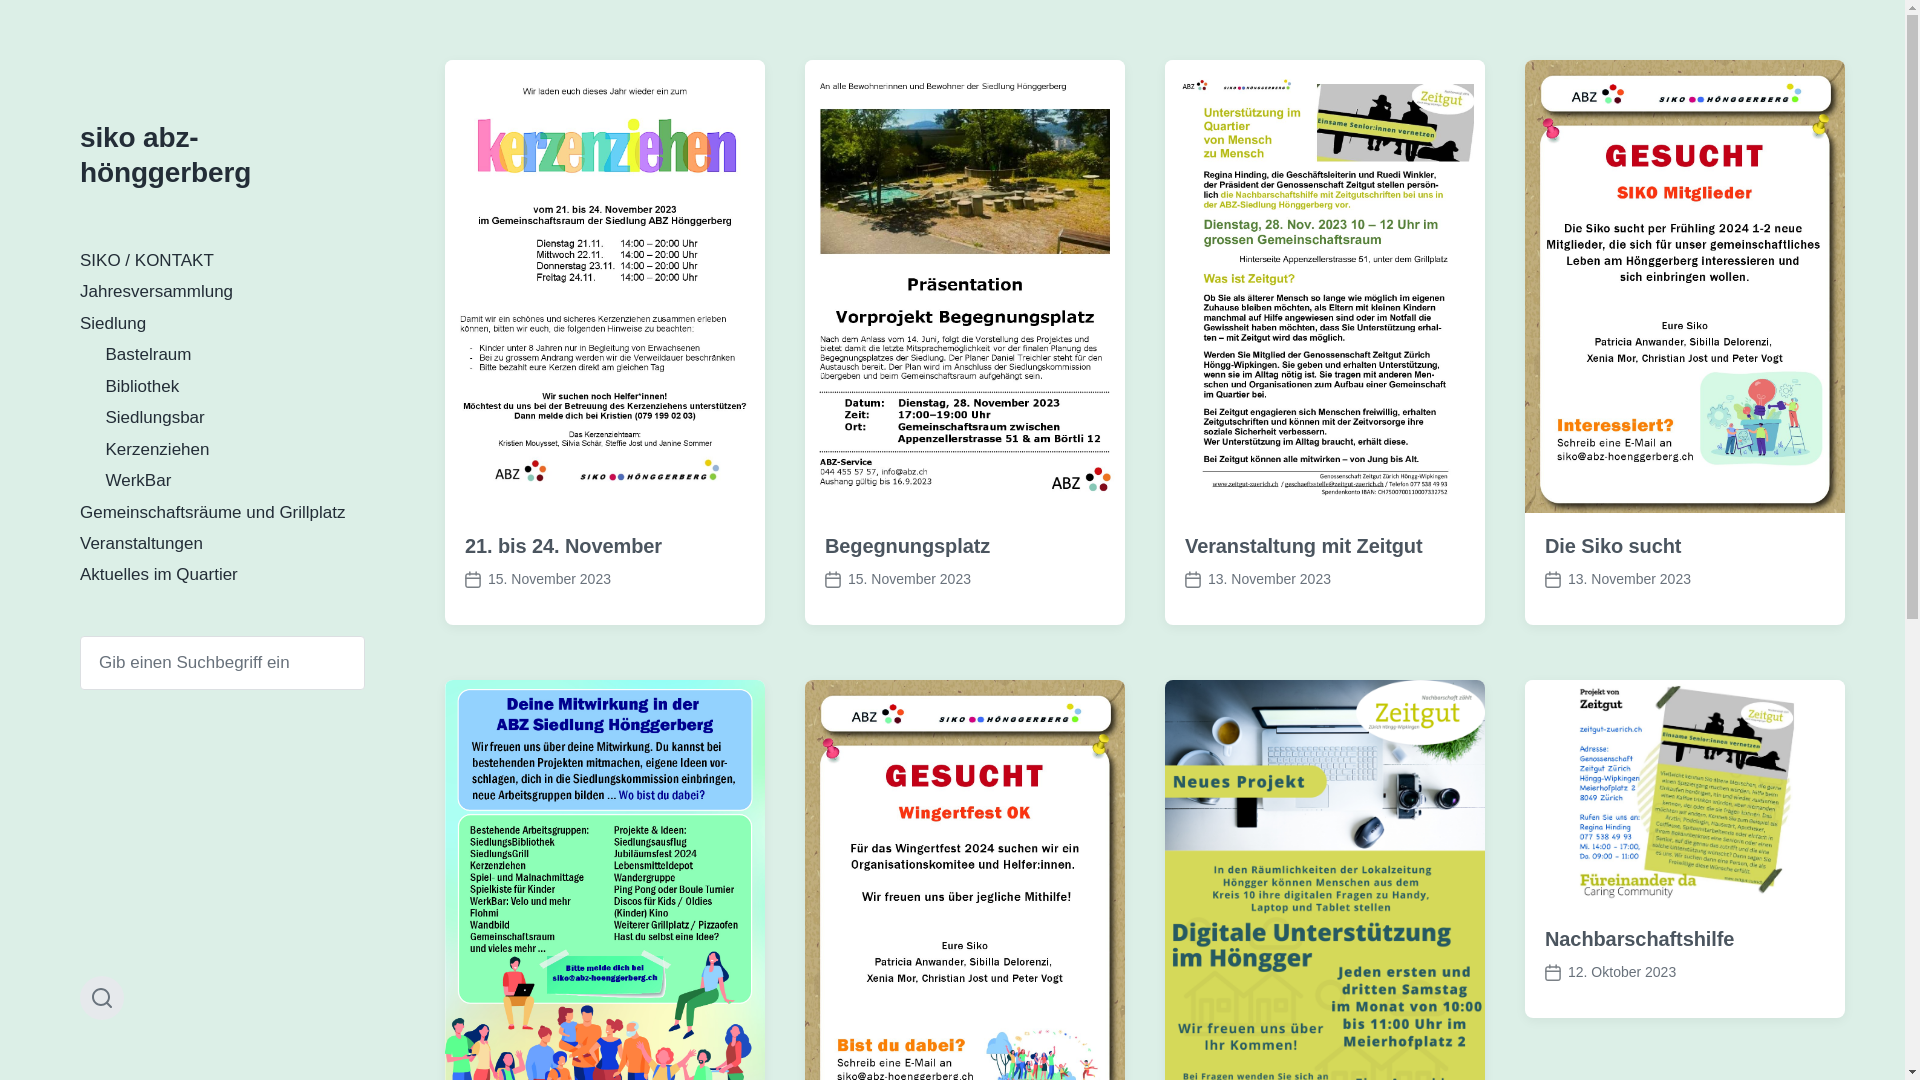 Image resolution: width=1920 pixels, height=1080 pixels. I want to click on Beitragsdatum
15. November 2023, so click(898, 580).